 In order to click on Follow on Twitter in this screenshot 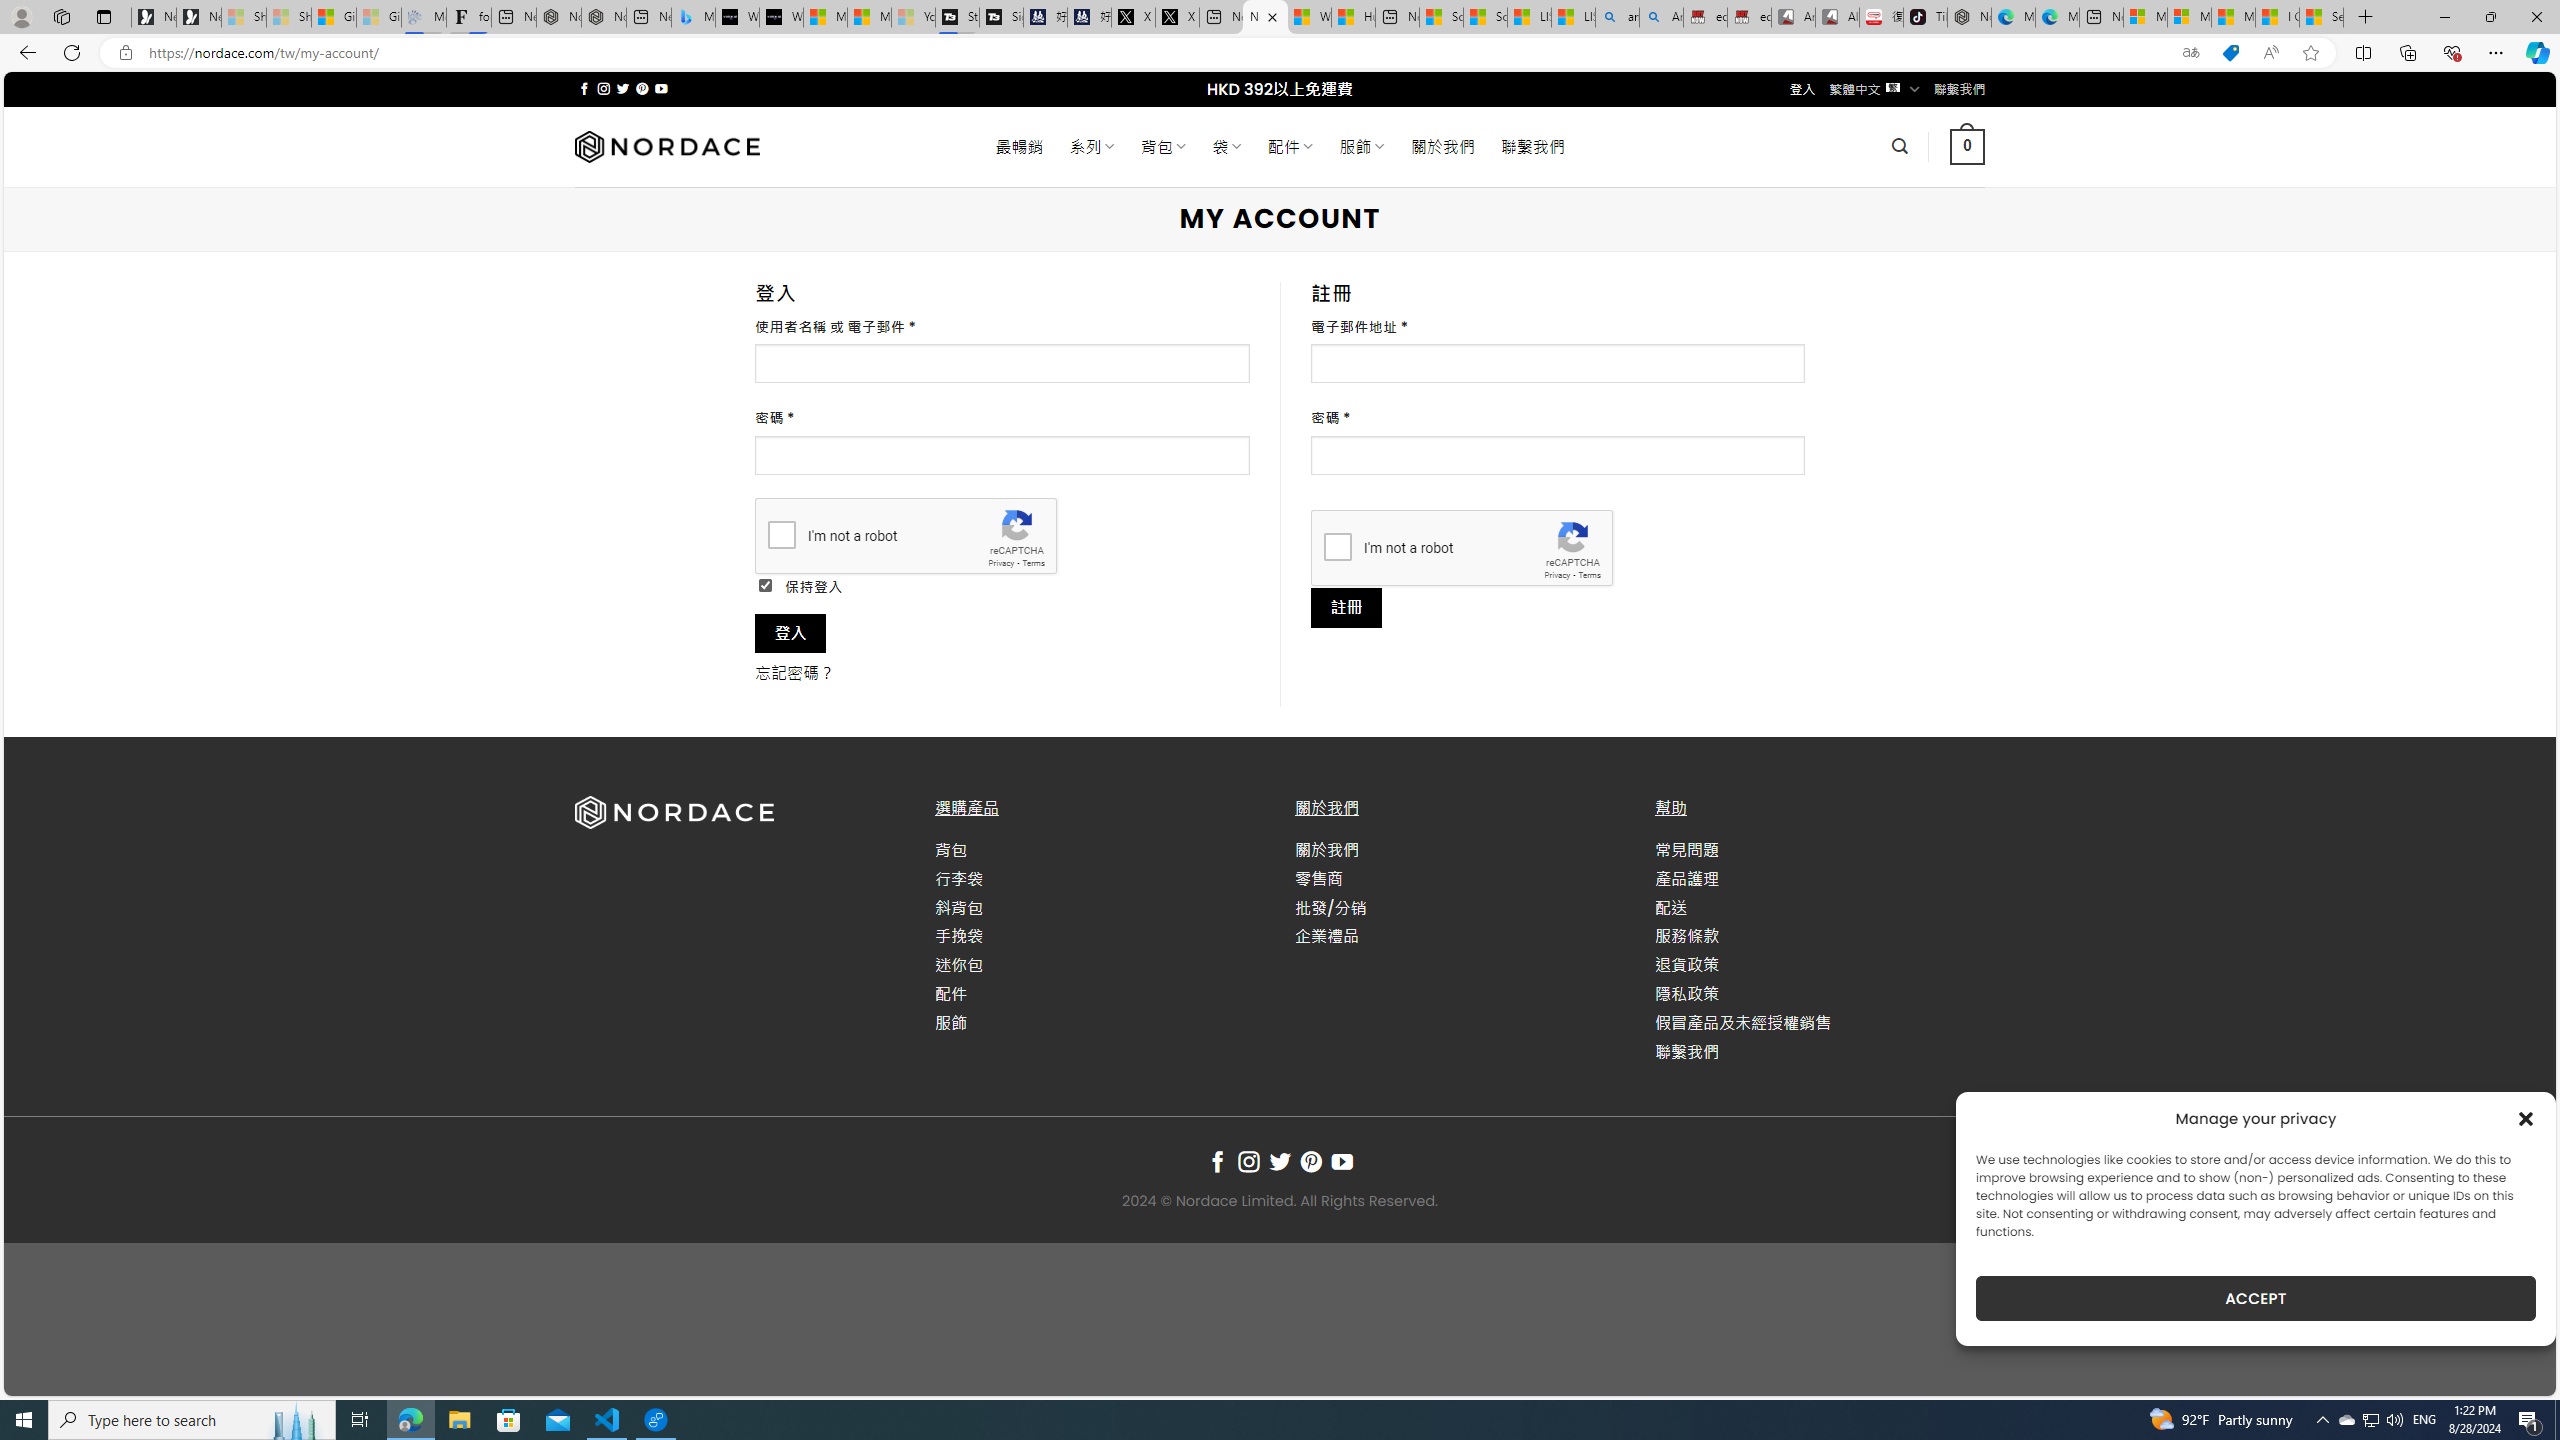, I will do `click(1280, 1162)`.